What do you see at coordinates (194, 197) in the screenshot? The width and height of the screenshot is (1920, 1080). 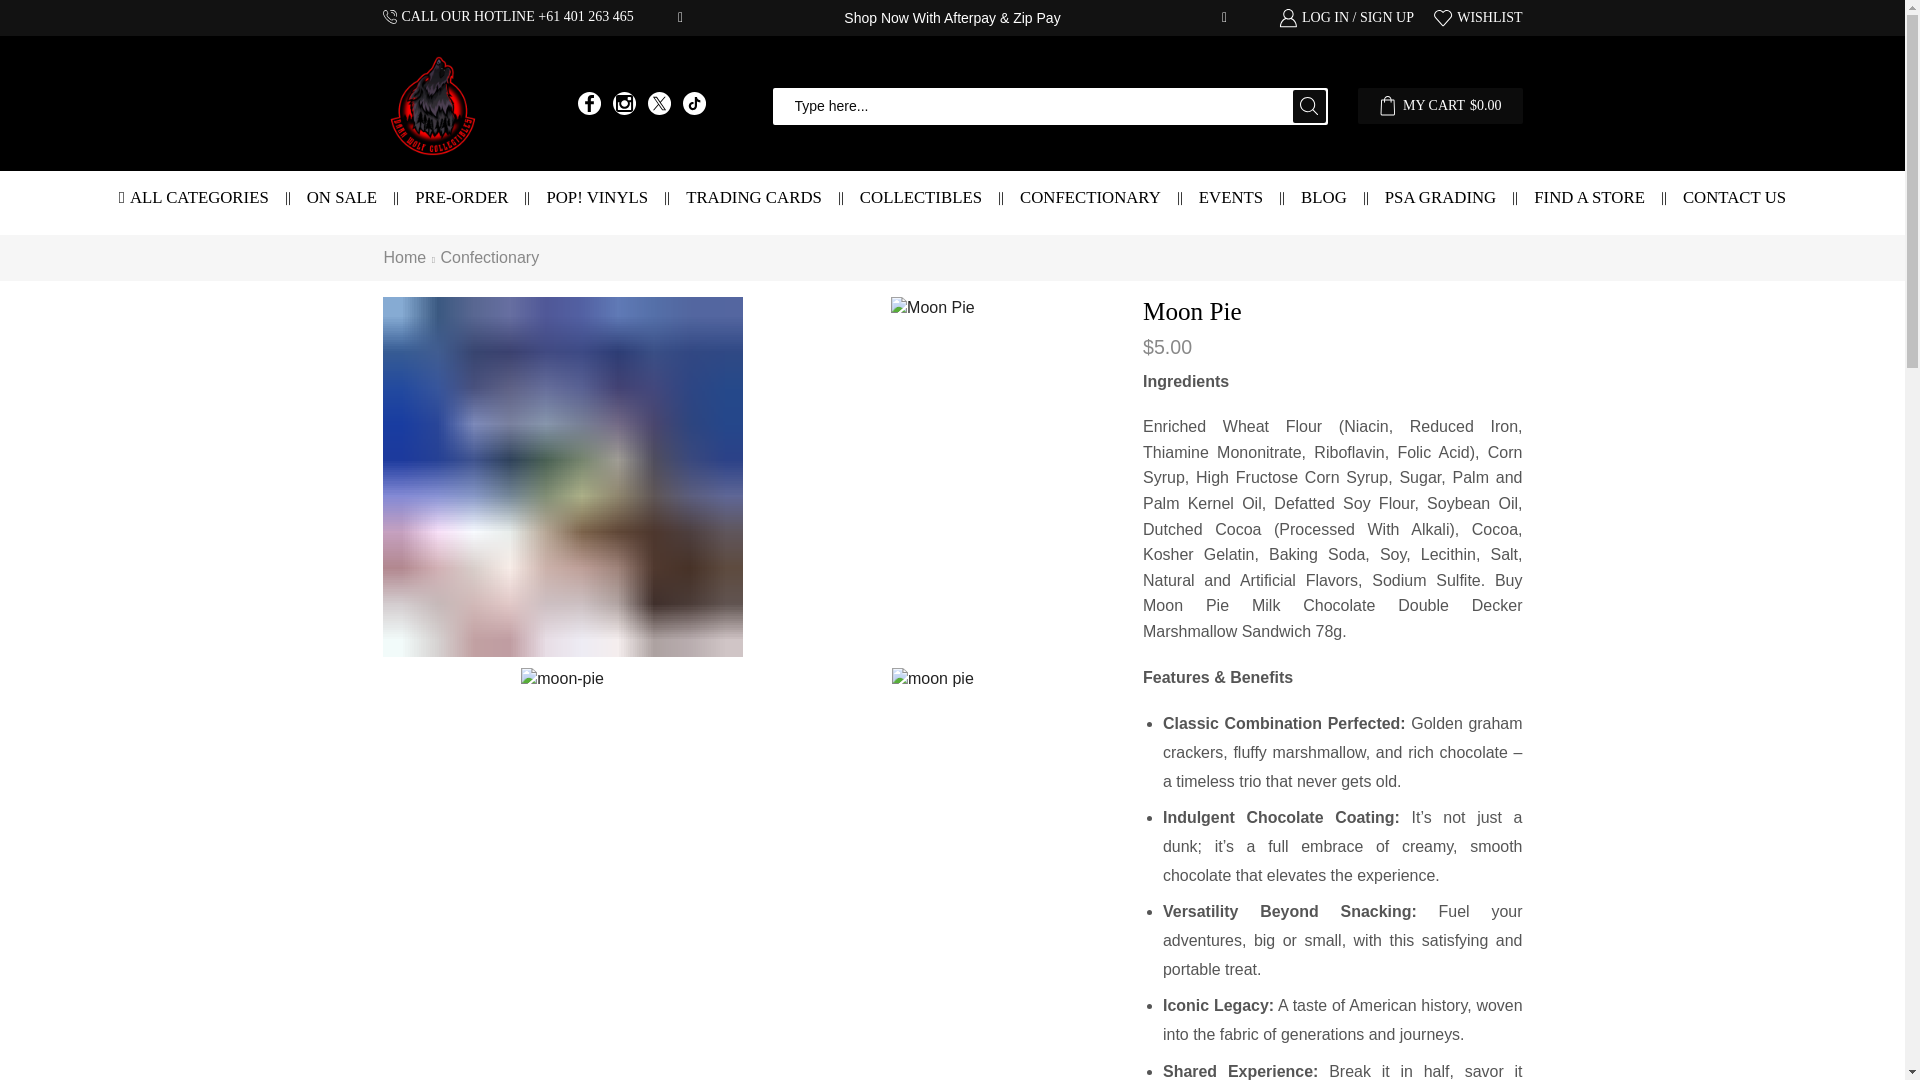 I see `ALL CATEGORIES` at bounding box center [194, 197].